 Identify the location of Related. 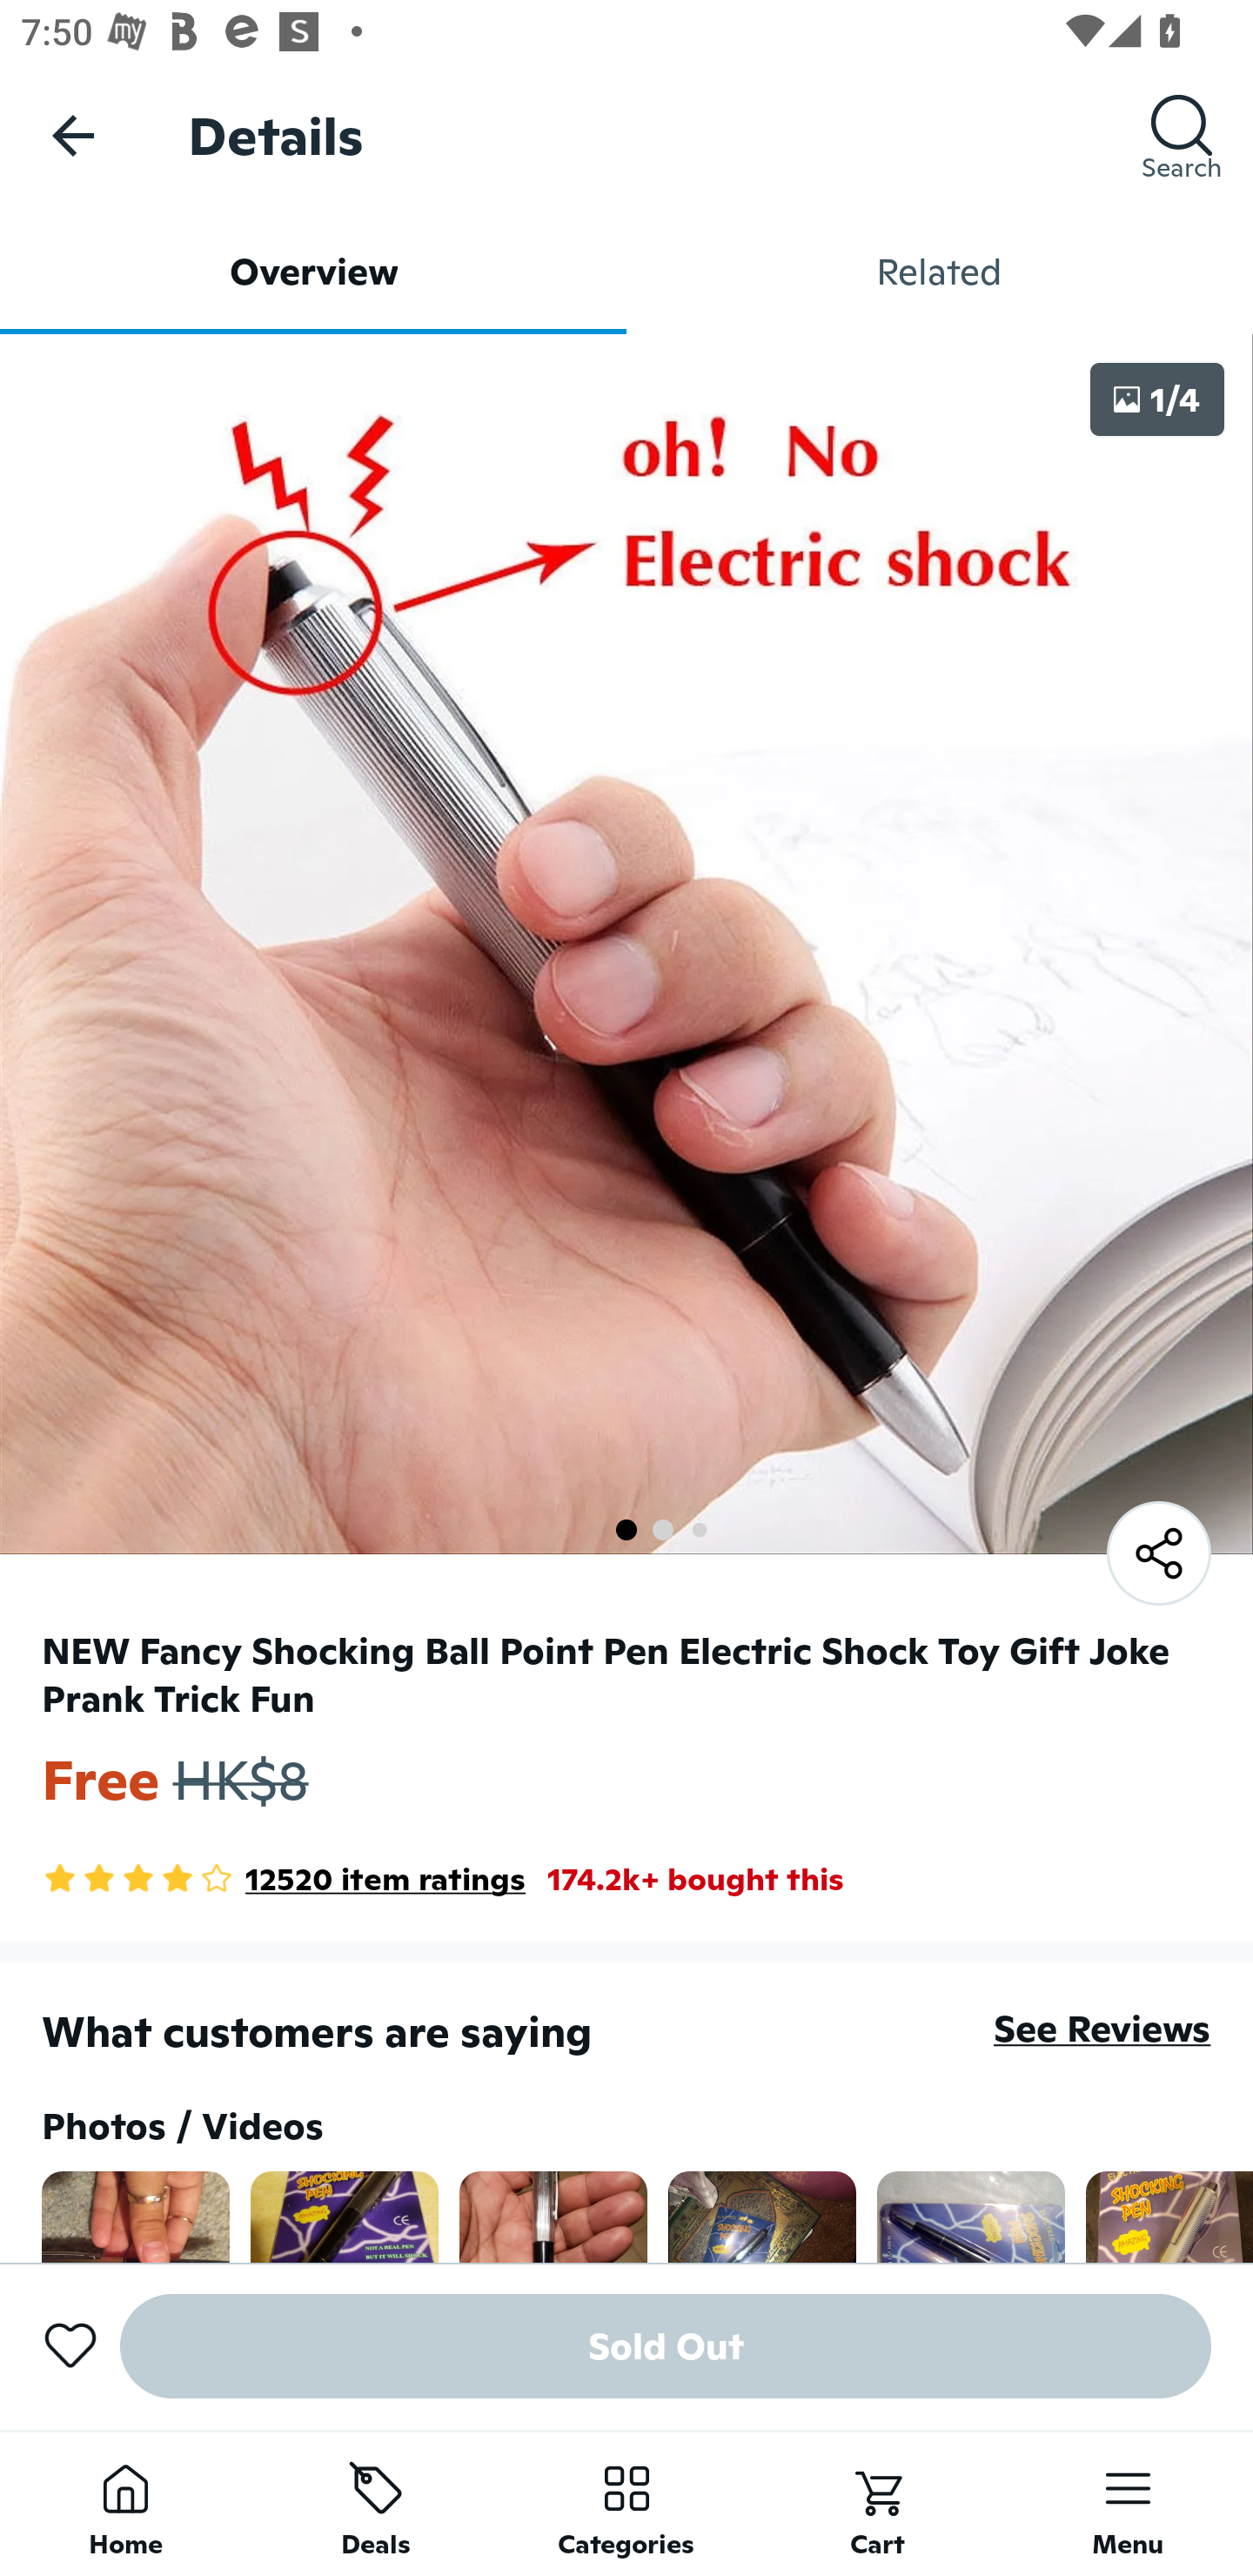
(940, 272).